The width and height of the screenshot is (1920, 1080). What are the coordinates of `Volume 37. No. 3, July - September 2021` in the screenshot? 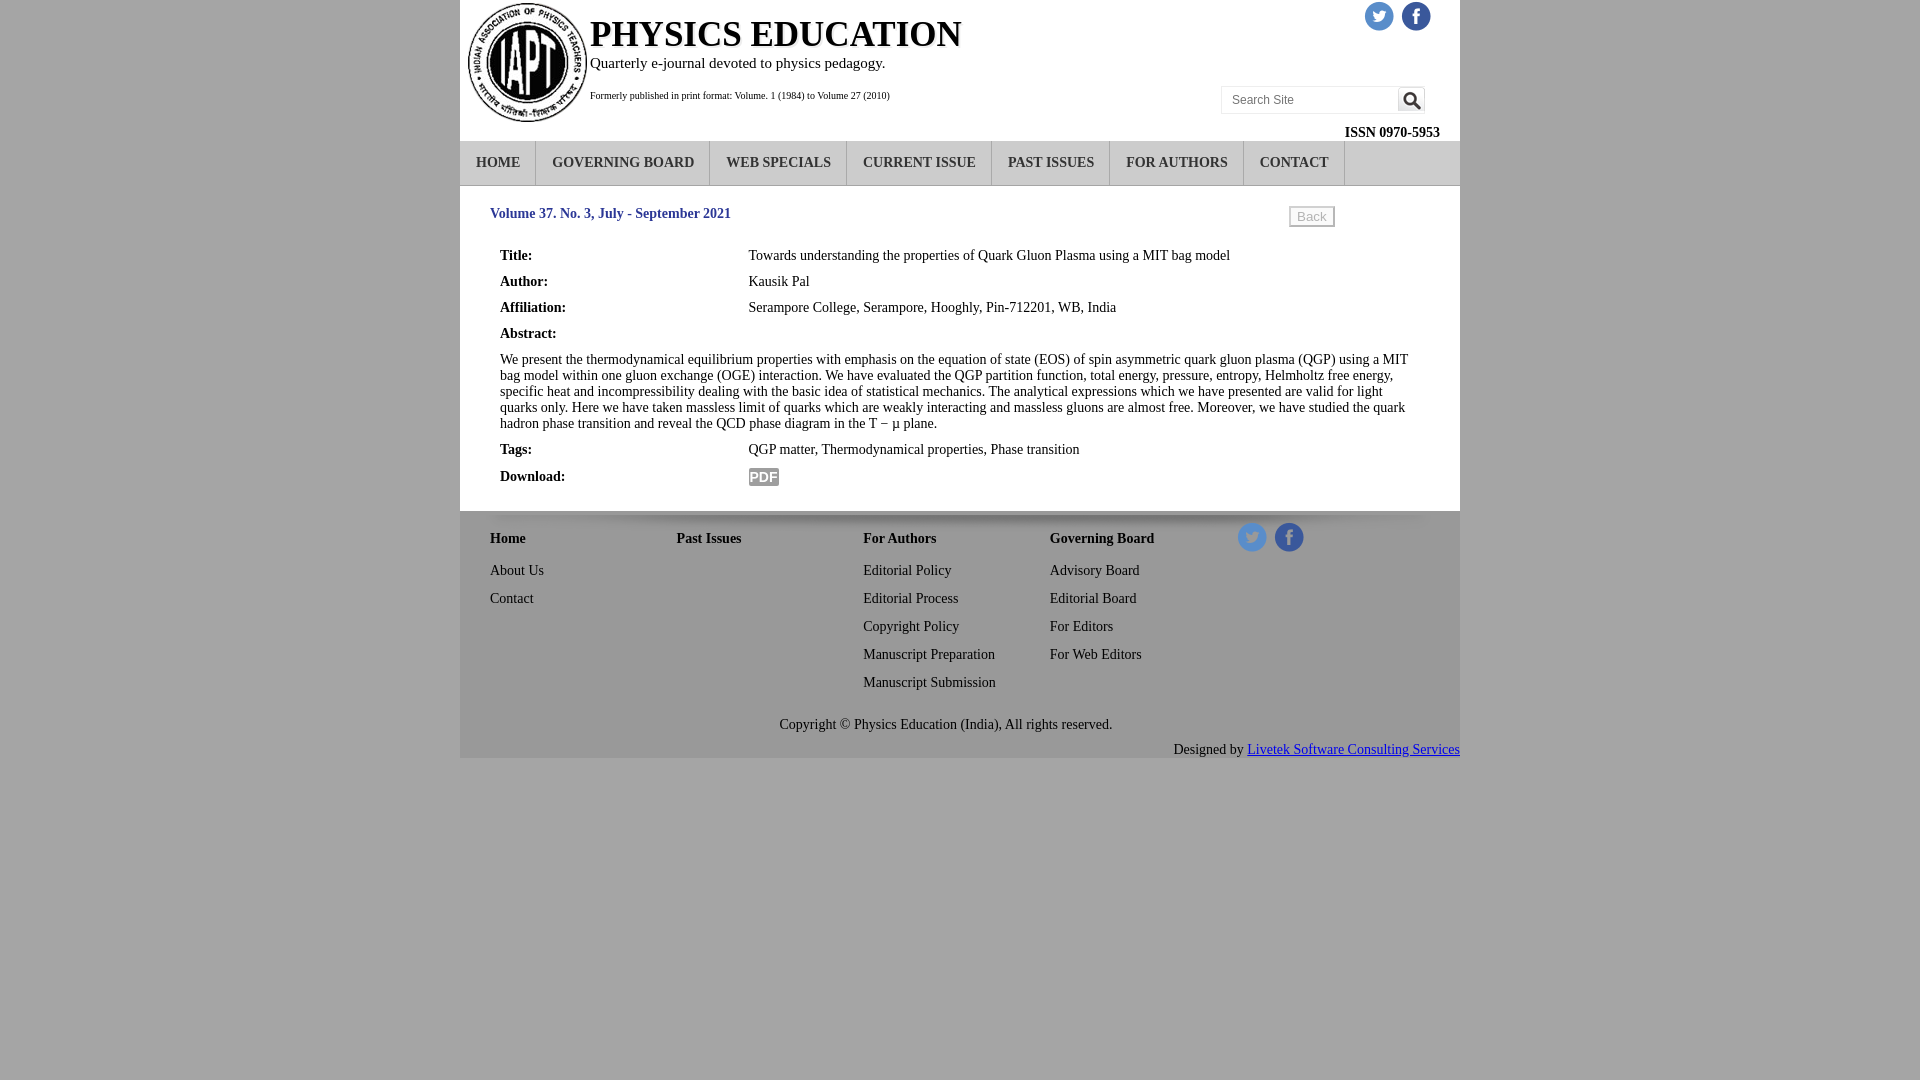 It's located at (610, 214).